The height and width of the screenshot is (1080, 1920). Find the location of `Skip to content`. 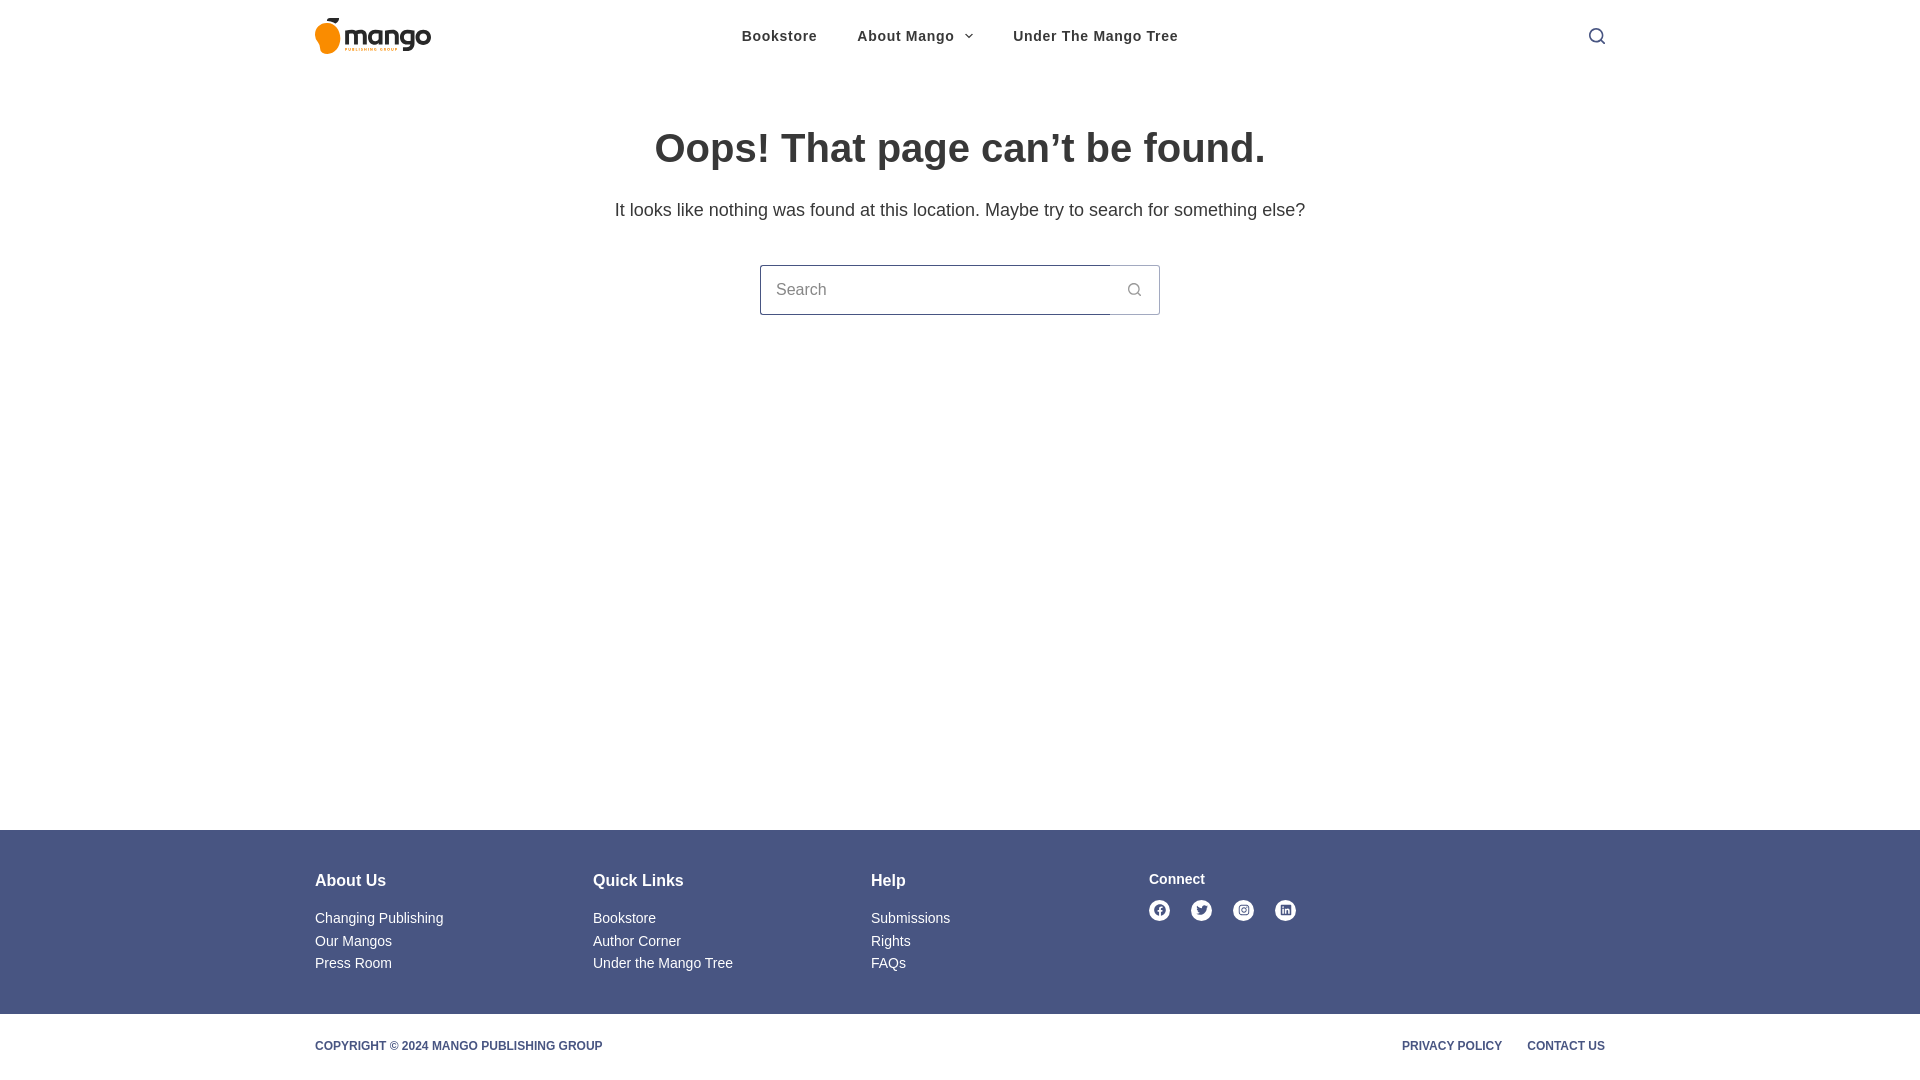

Skip to content is located at coordinates (20, 10).